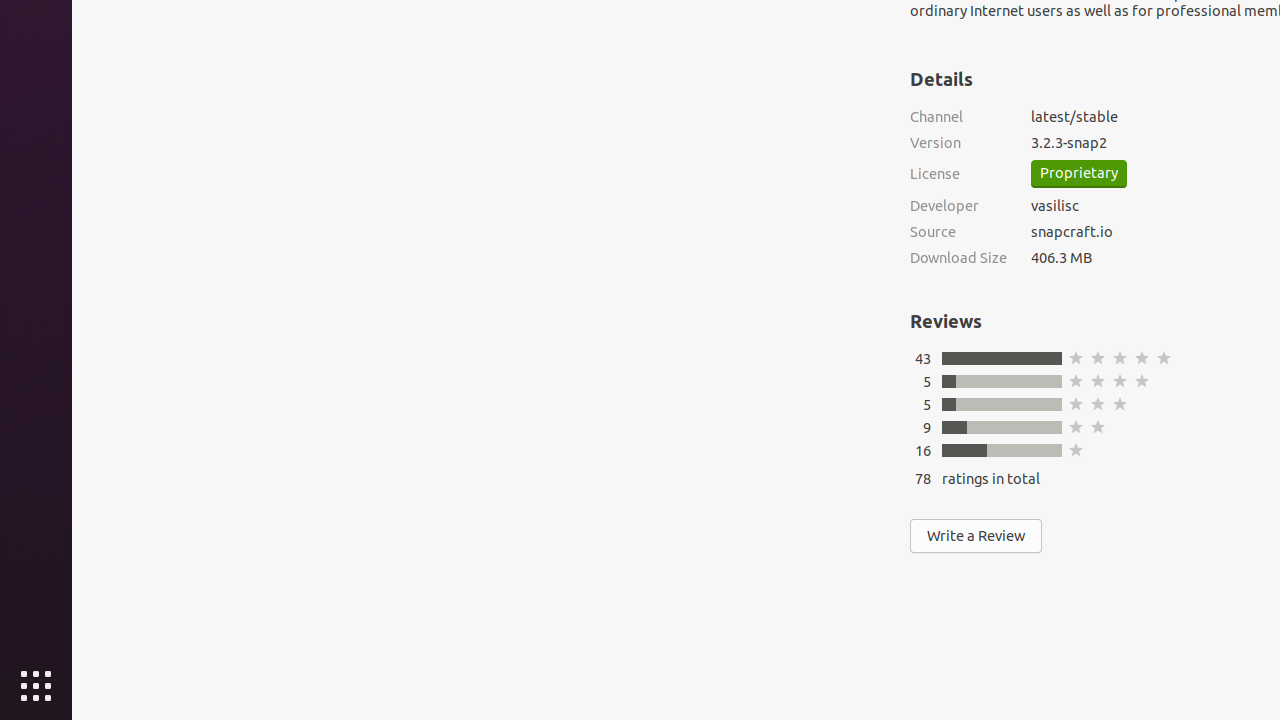 The width and height of the screenshot is (1280, 720). What do you see at coordinates (942, 79) in the screenshot?
I see `Details` at bounding box center [942, 79].